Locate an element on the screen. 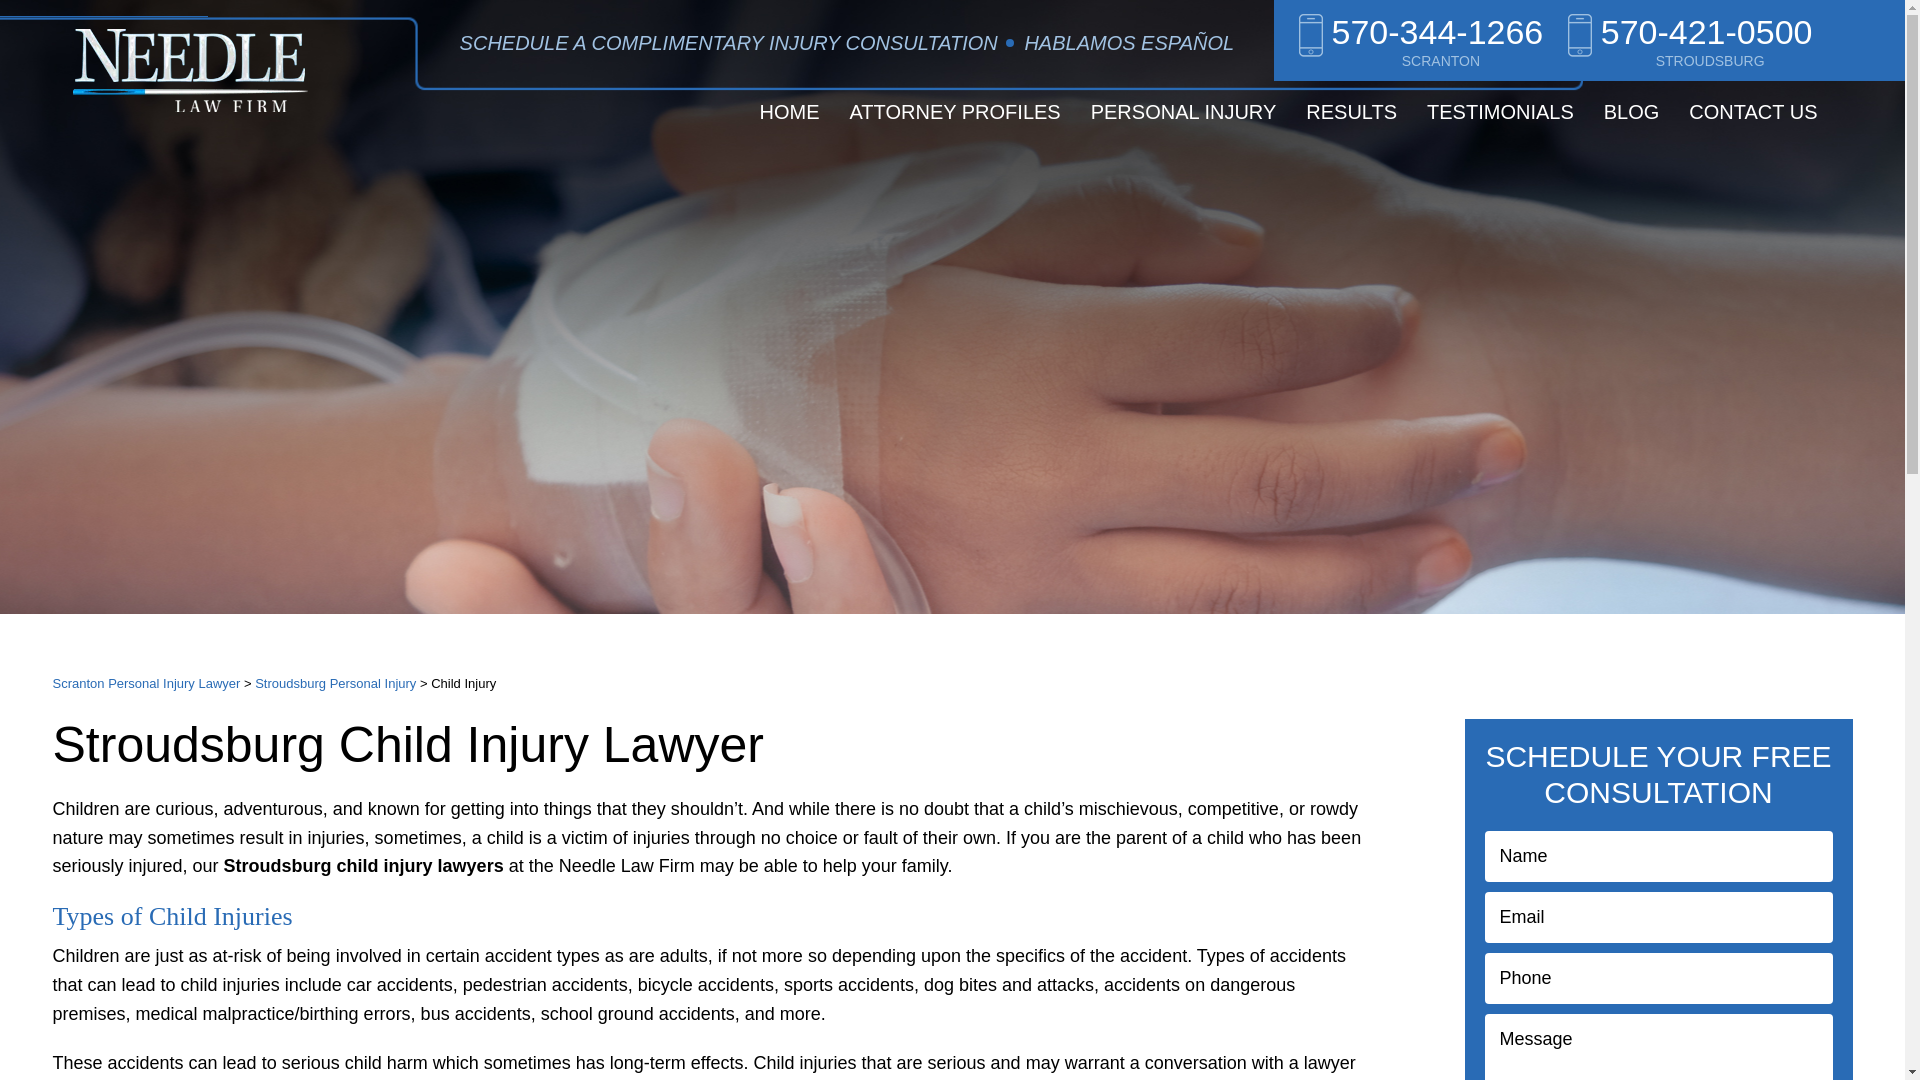  570-344-1266 is located at coordinates (1421, 27).